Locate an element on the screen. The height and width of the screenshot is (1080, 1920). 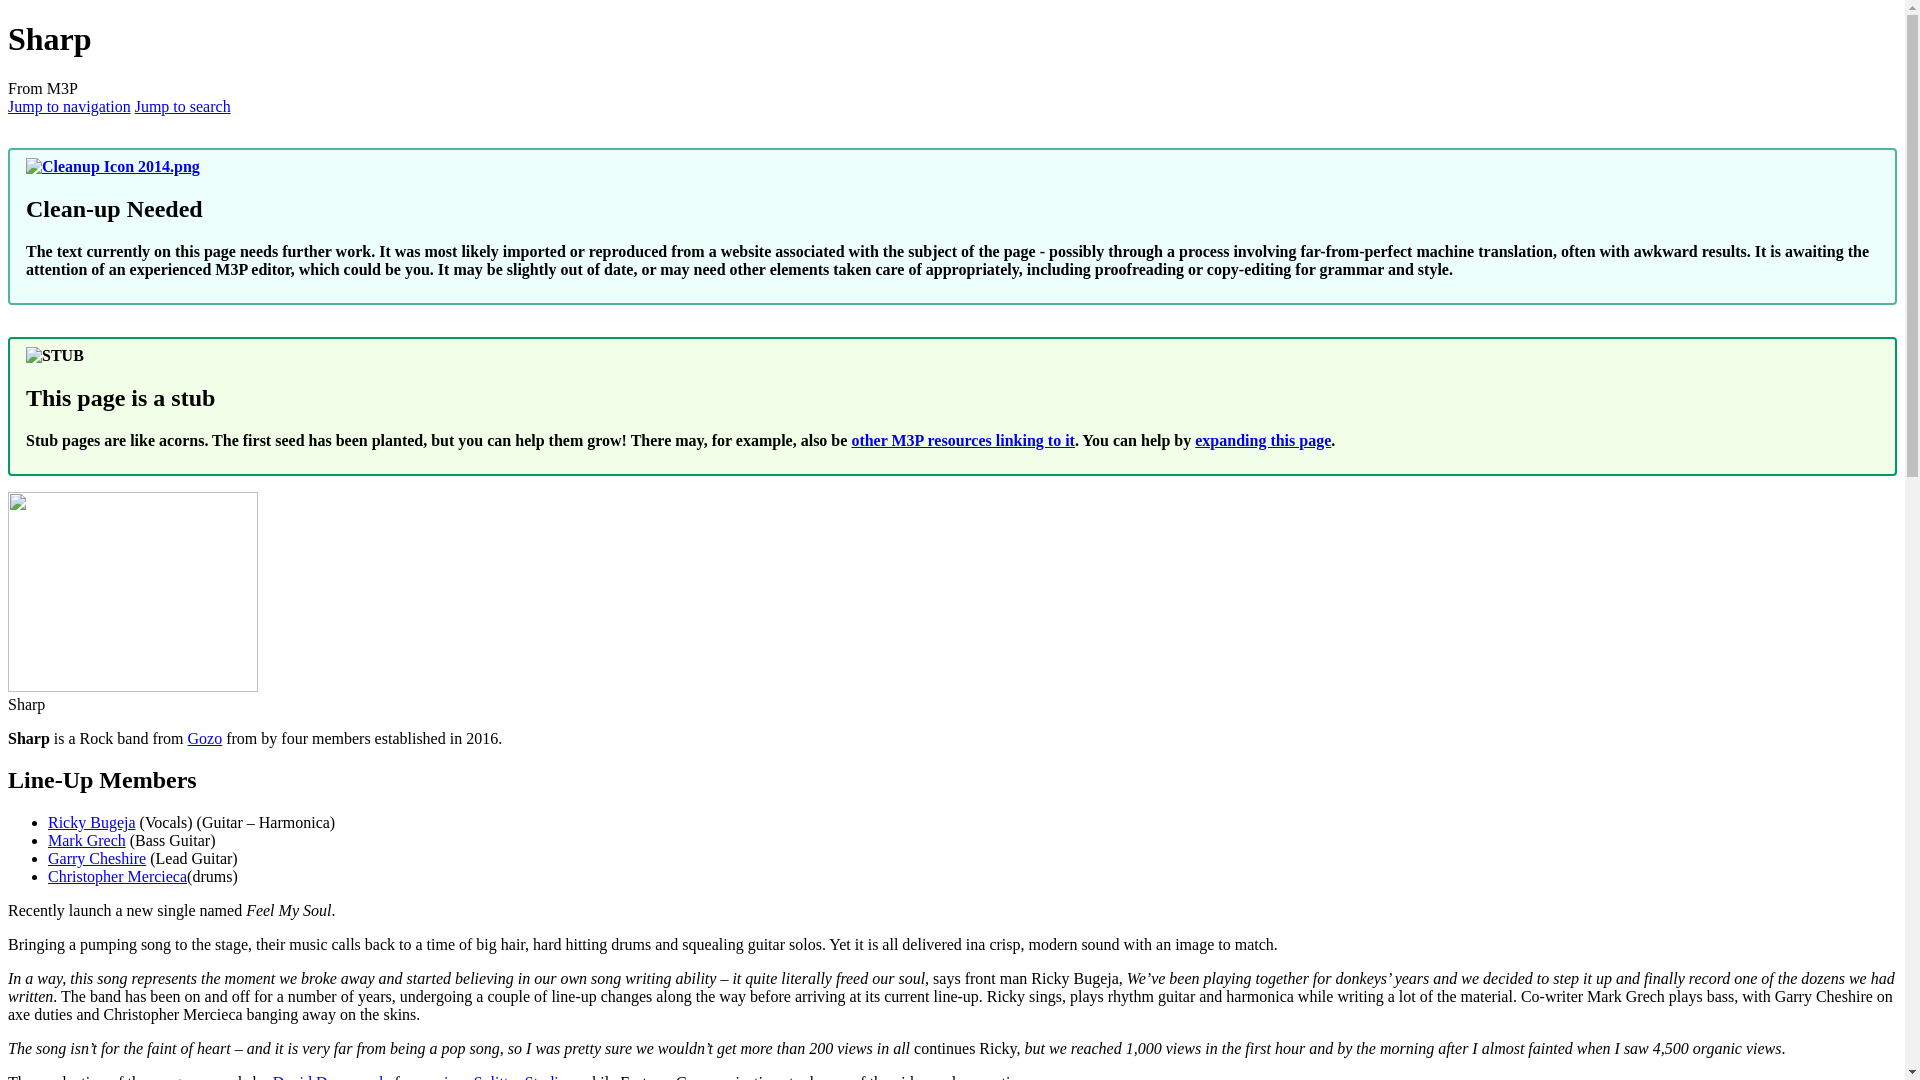
Ricky Bugeja is located at coordinates (92, 822).